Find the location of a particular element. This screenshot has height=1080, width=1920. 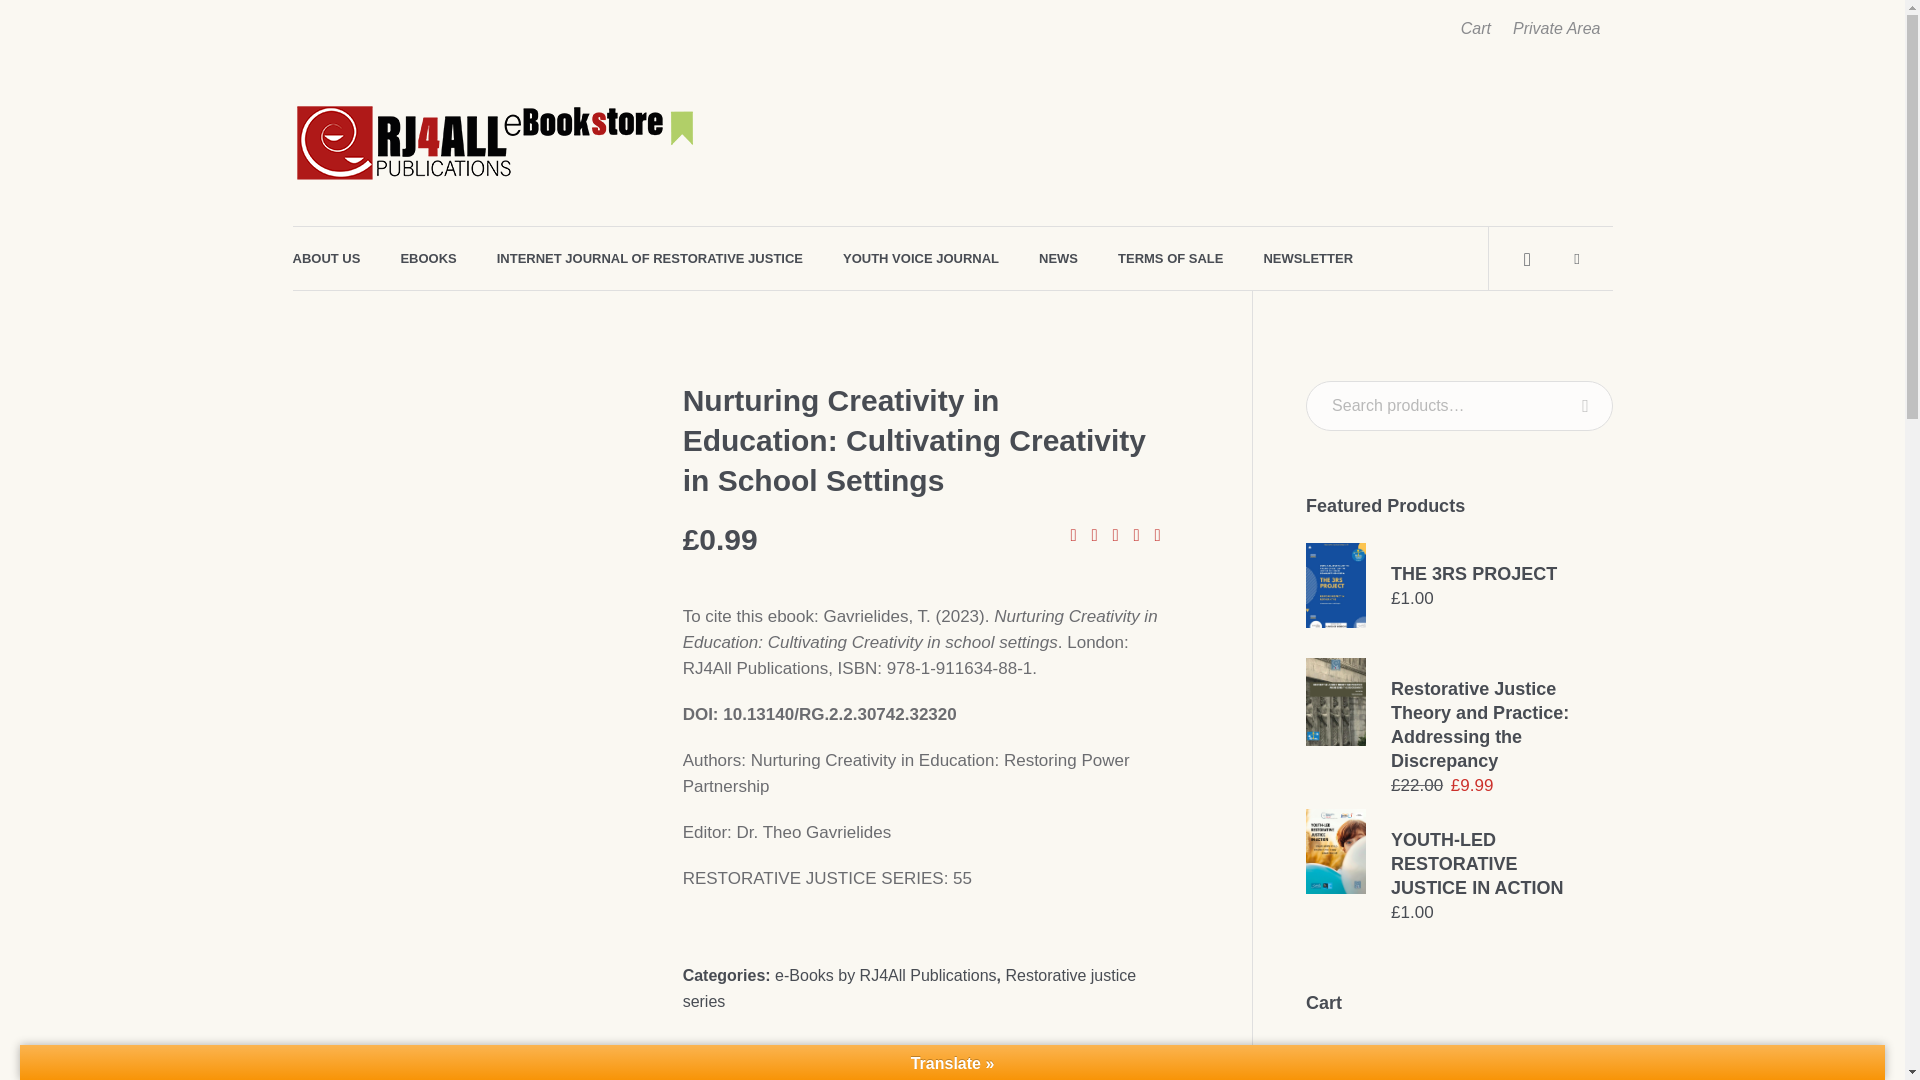

YOUTH VOICE JOURNAL is located at coordinates (920, 258).